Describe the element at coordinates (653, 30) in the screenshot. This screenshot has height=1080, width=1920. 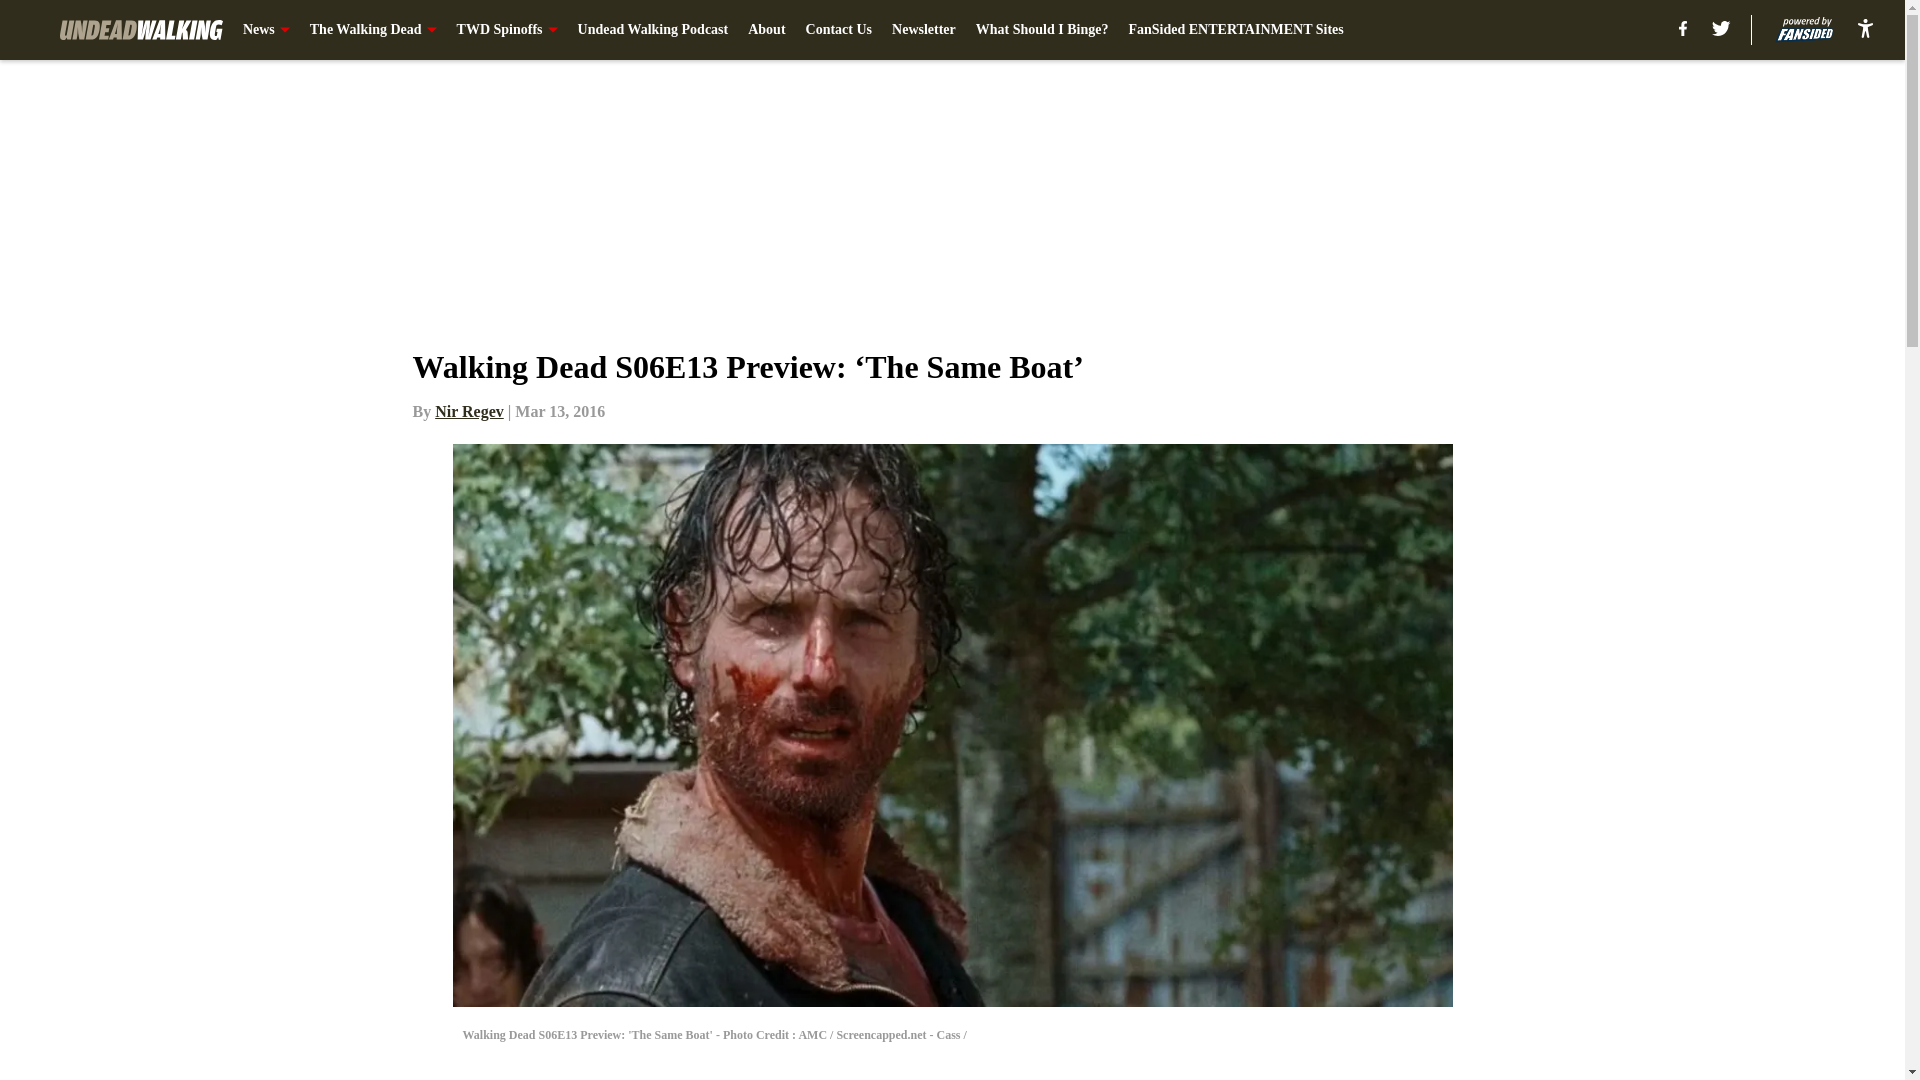
I see `Undead Walking Podcast` at that location.